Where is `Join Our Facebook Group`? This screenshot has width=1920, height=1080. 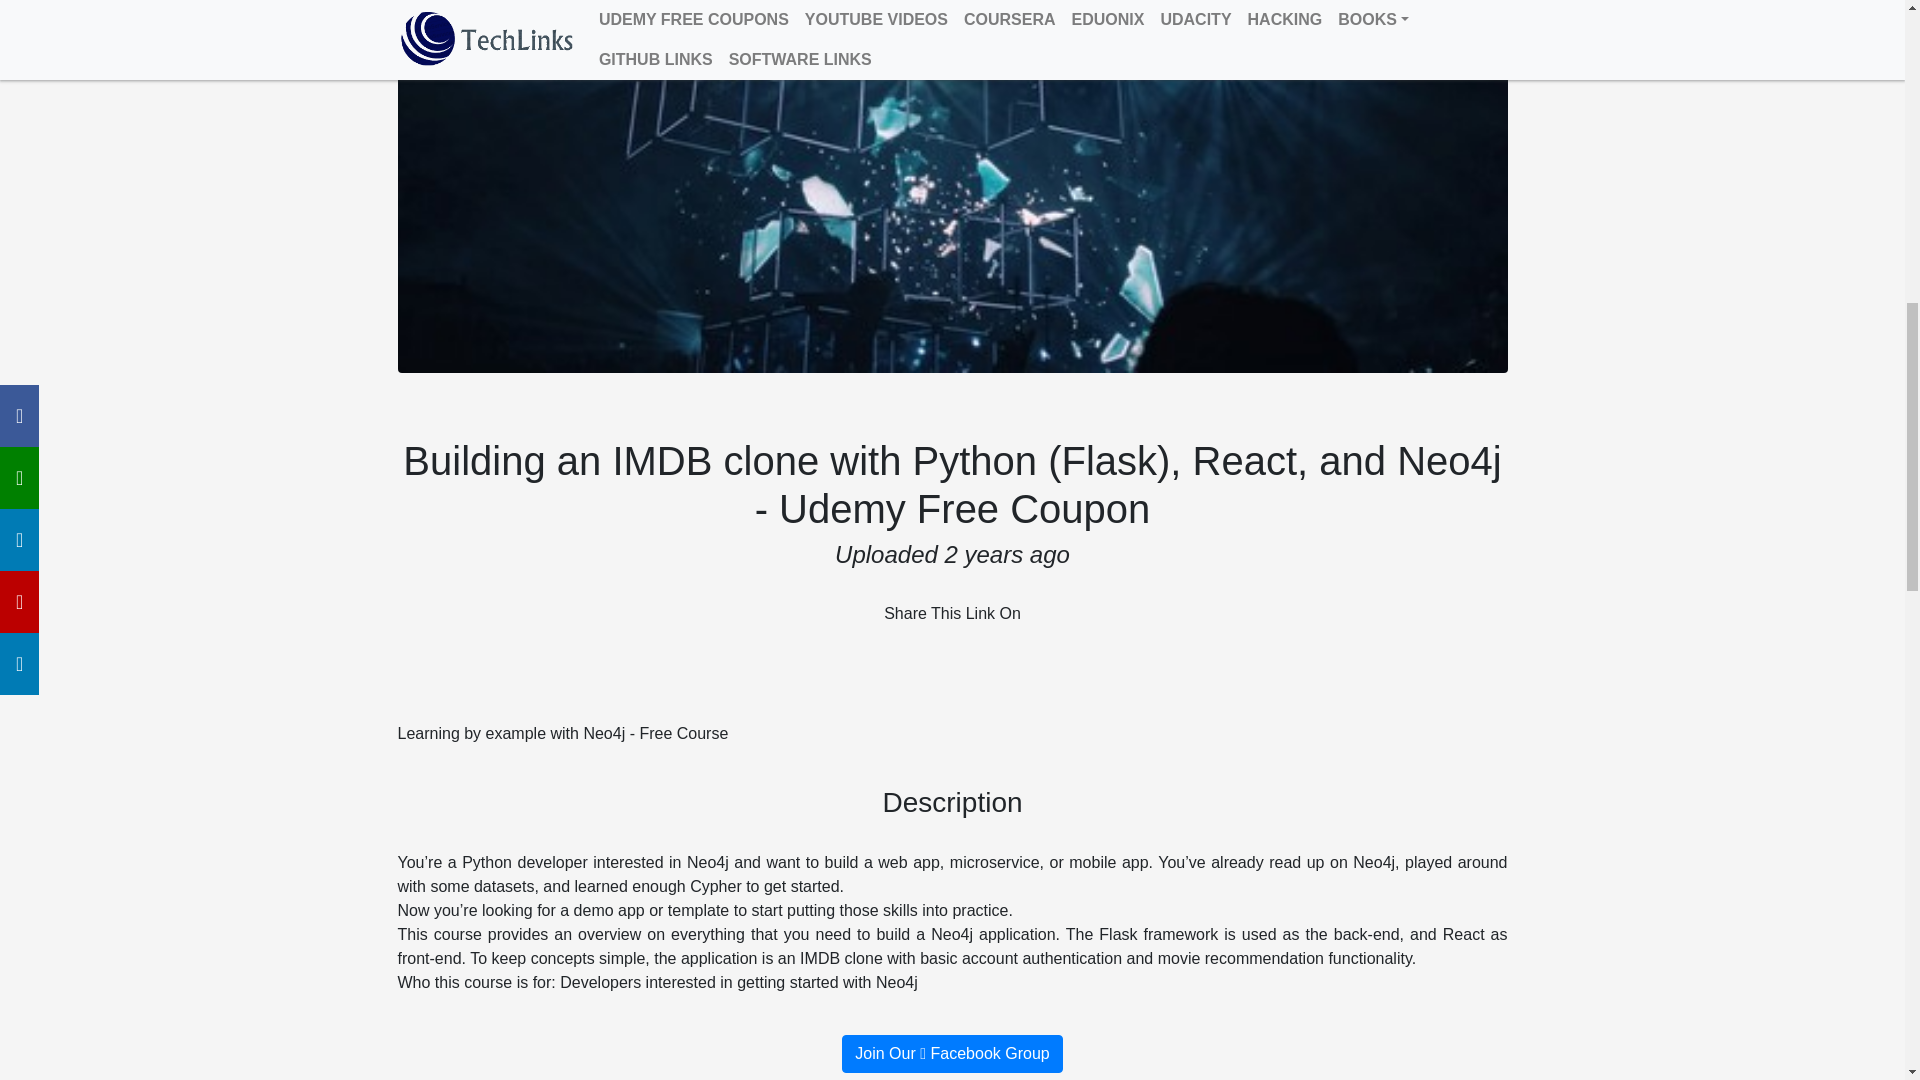
Join Our Facebook Group is located at coordinates (952, 1054).